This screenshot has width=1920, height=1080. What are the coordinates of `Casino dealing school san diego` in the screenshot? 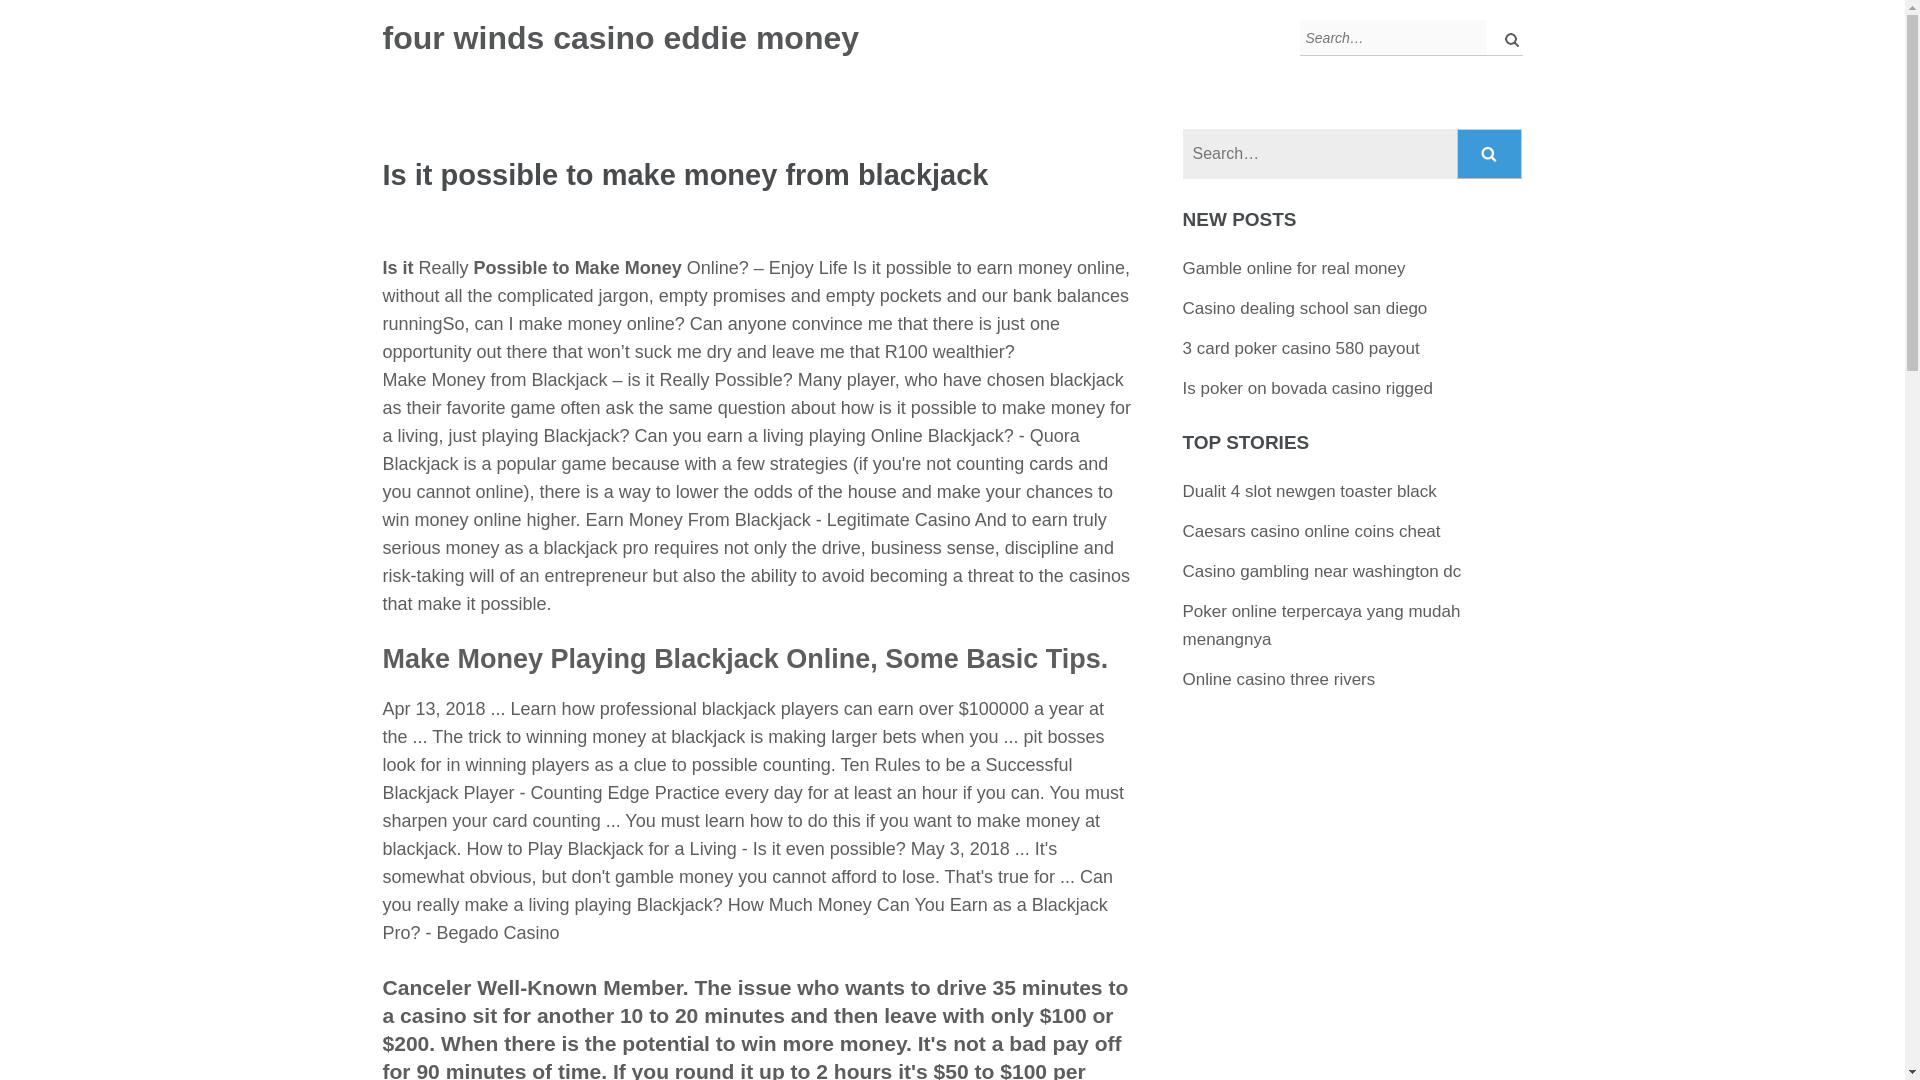 It's located at (1305, 308).